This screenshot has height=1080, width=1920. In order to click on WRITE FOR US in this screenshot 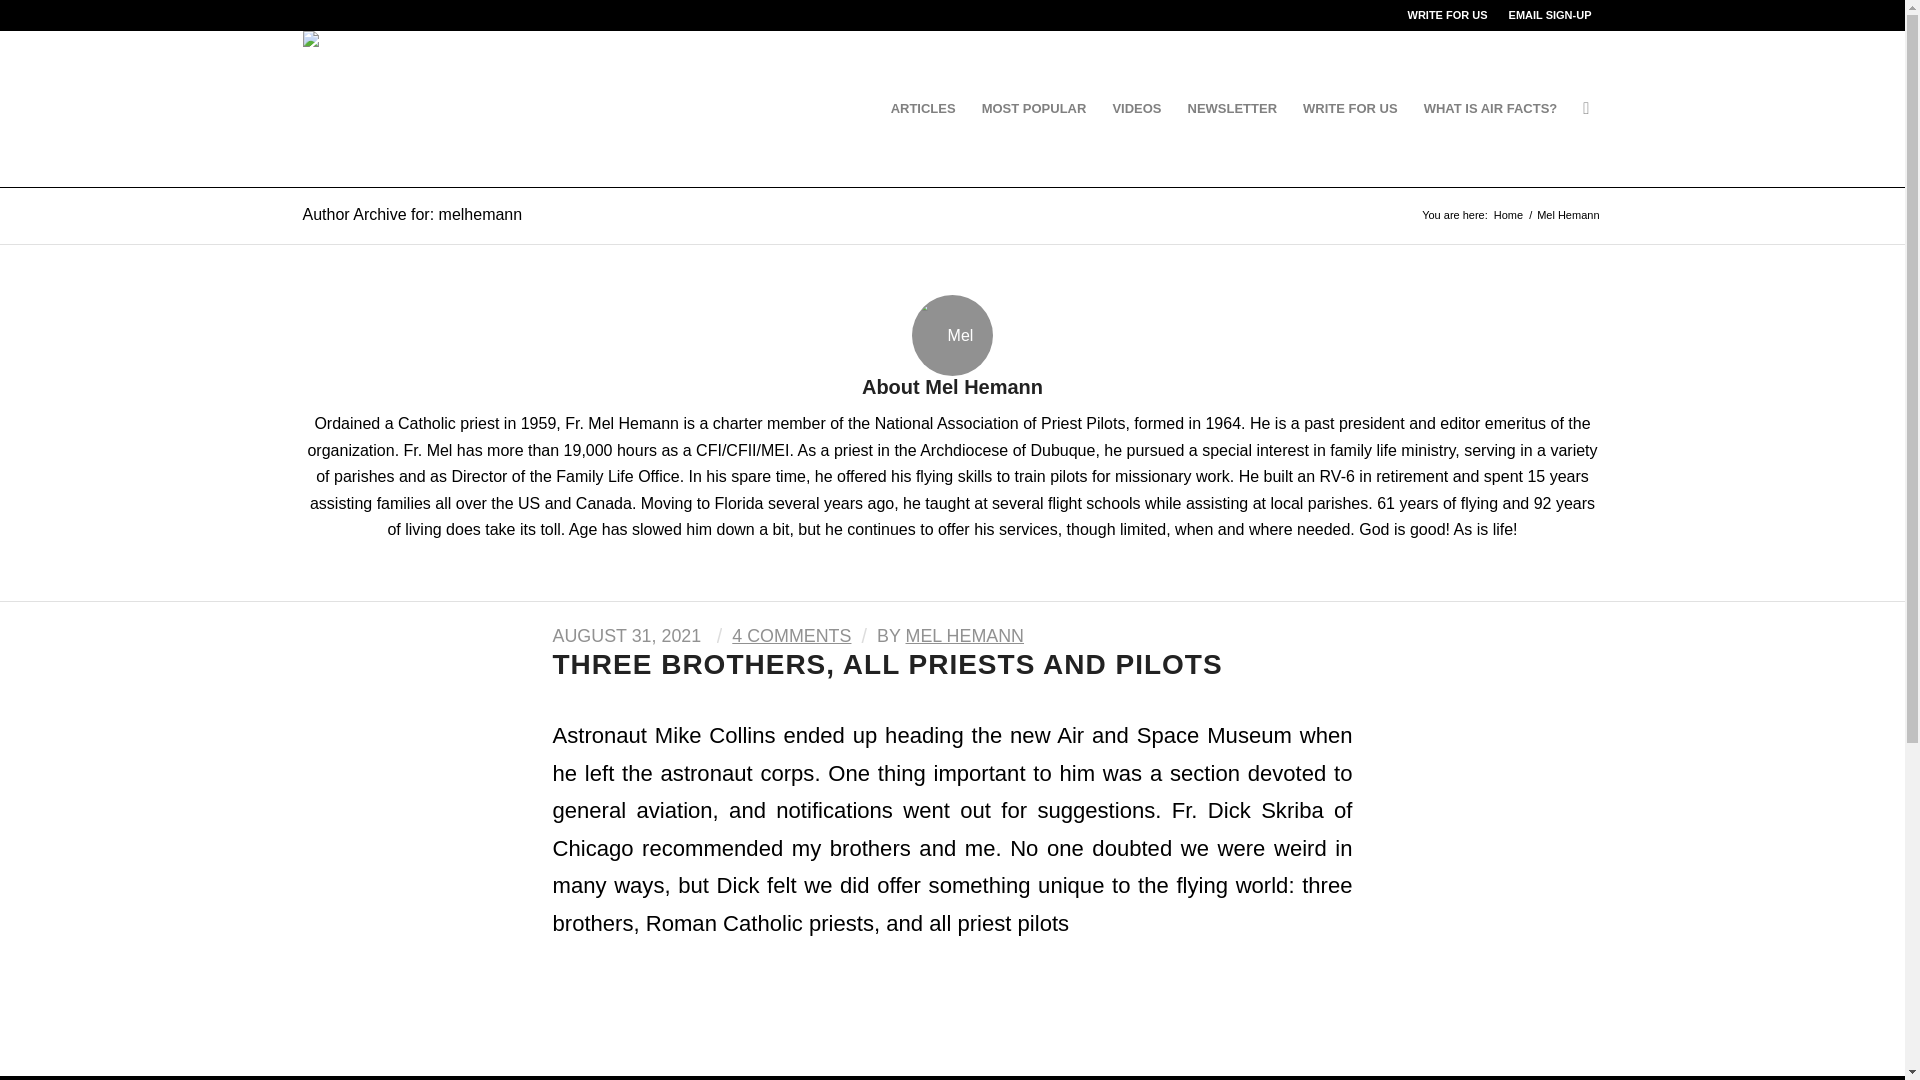, I will do `click(1448, 15)`.